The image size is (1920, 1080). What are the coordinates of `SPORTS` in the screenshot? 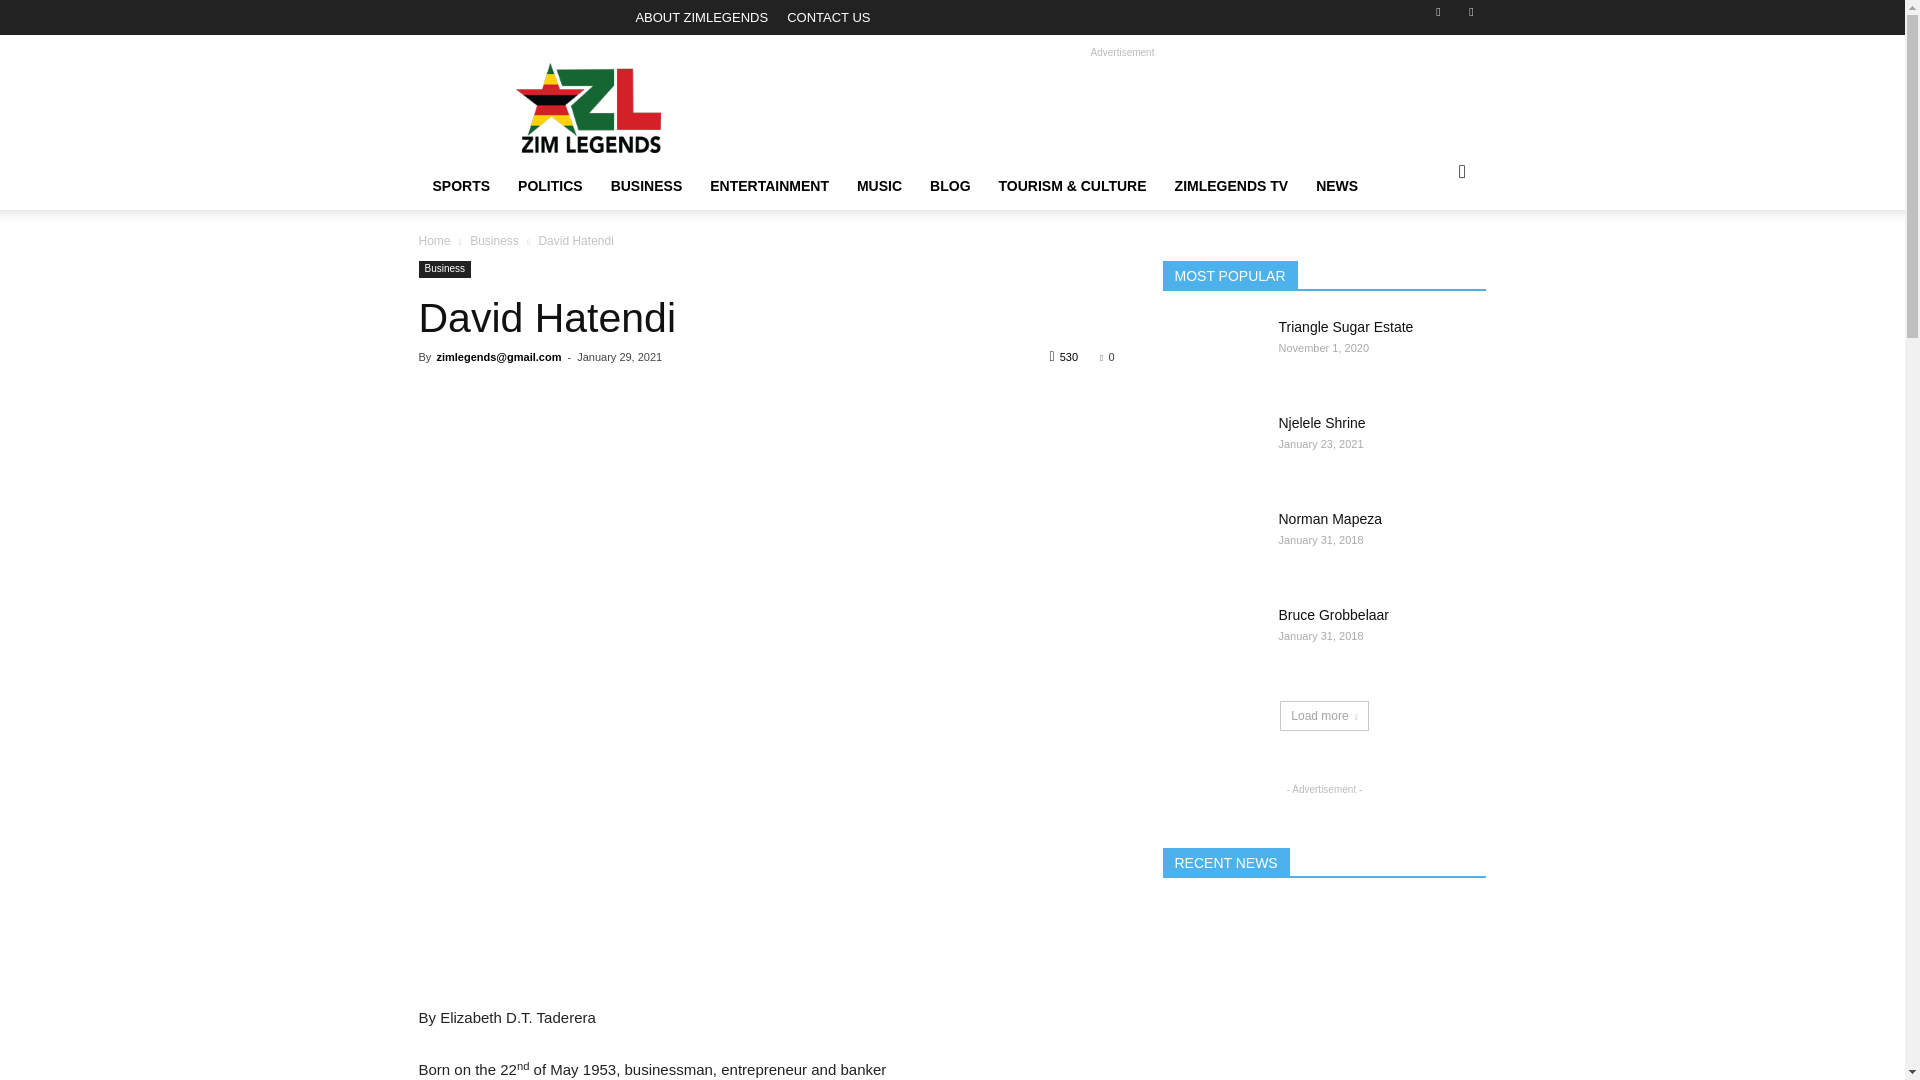 It's located at (460, 186).